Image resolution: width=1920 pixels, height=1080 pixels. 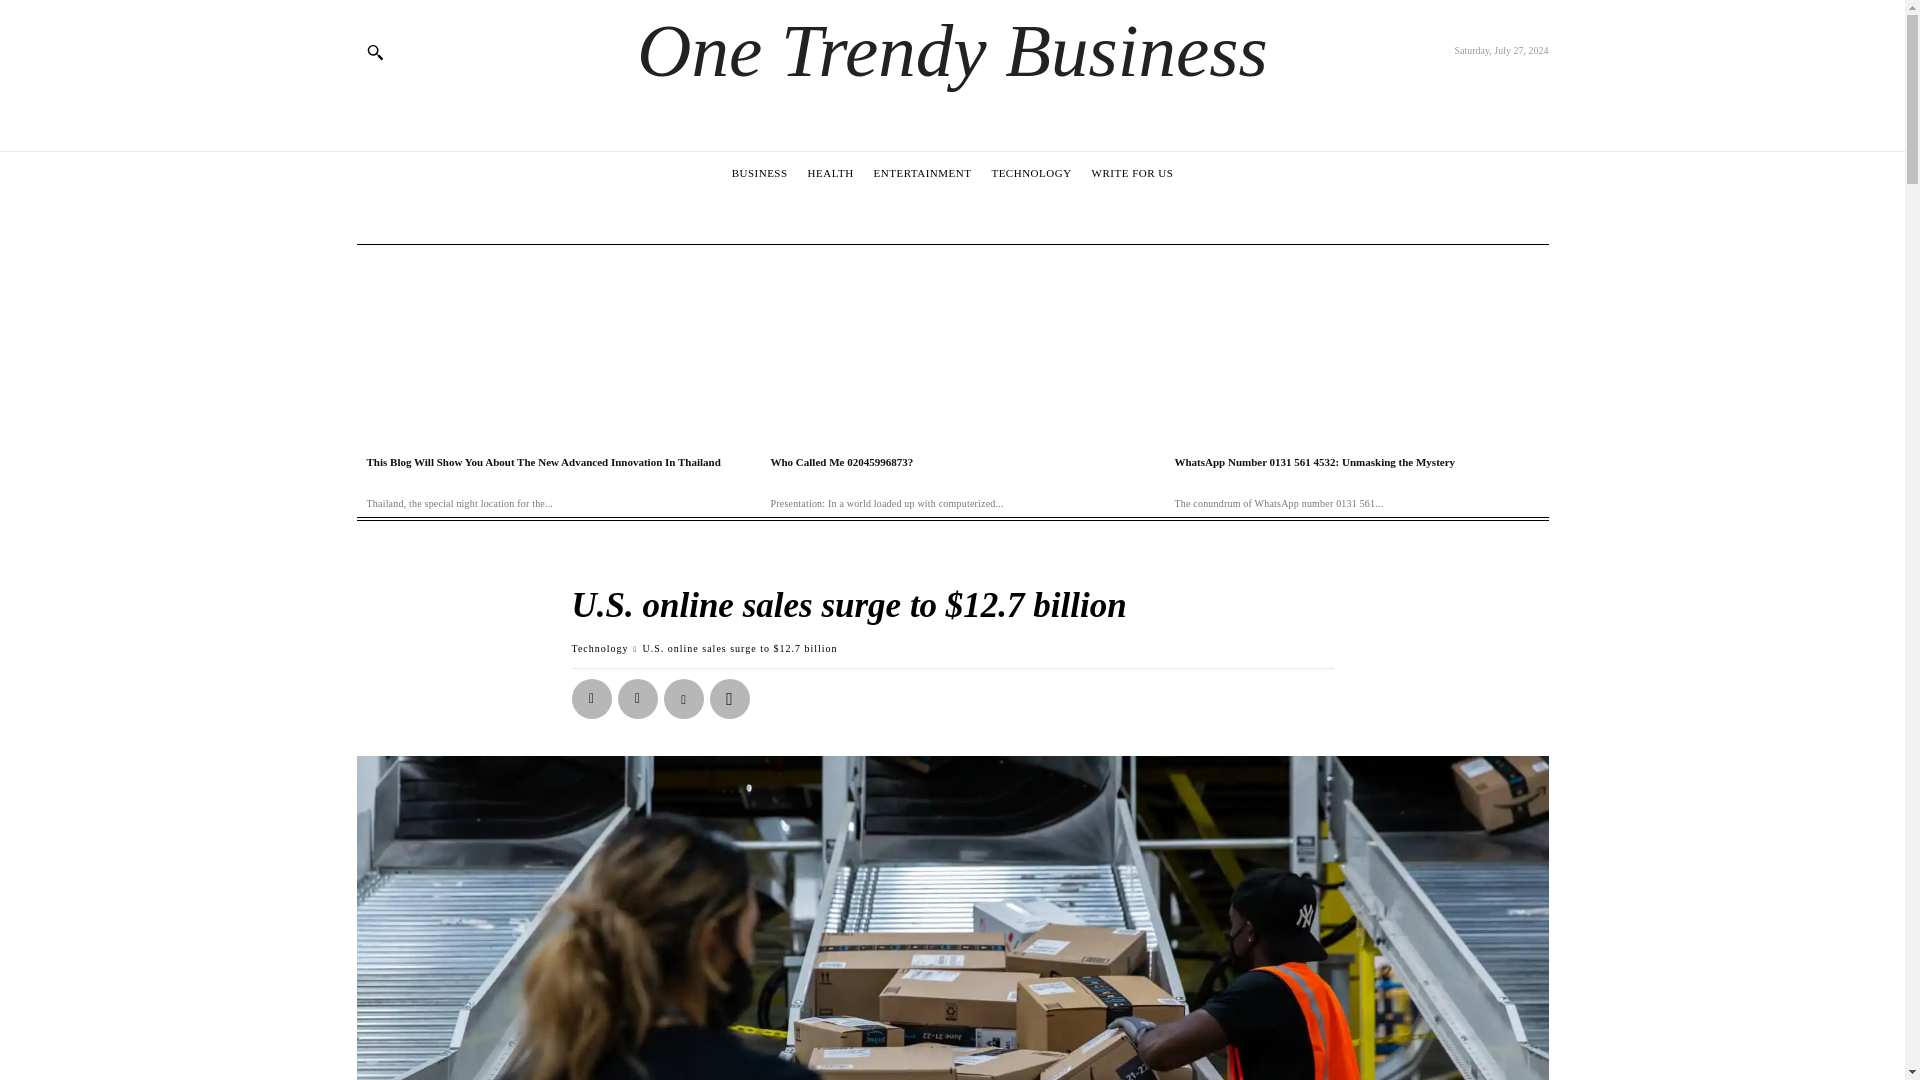 What do you see at coordinates (1314, 461) in the screenshot?
I see `WhatsApp Number 0131 561 4532: Unmasking the Mystery` at bounding box center [1314, 461].